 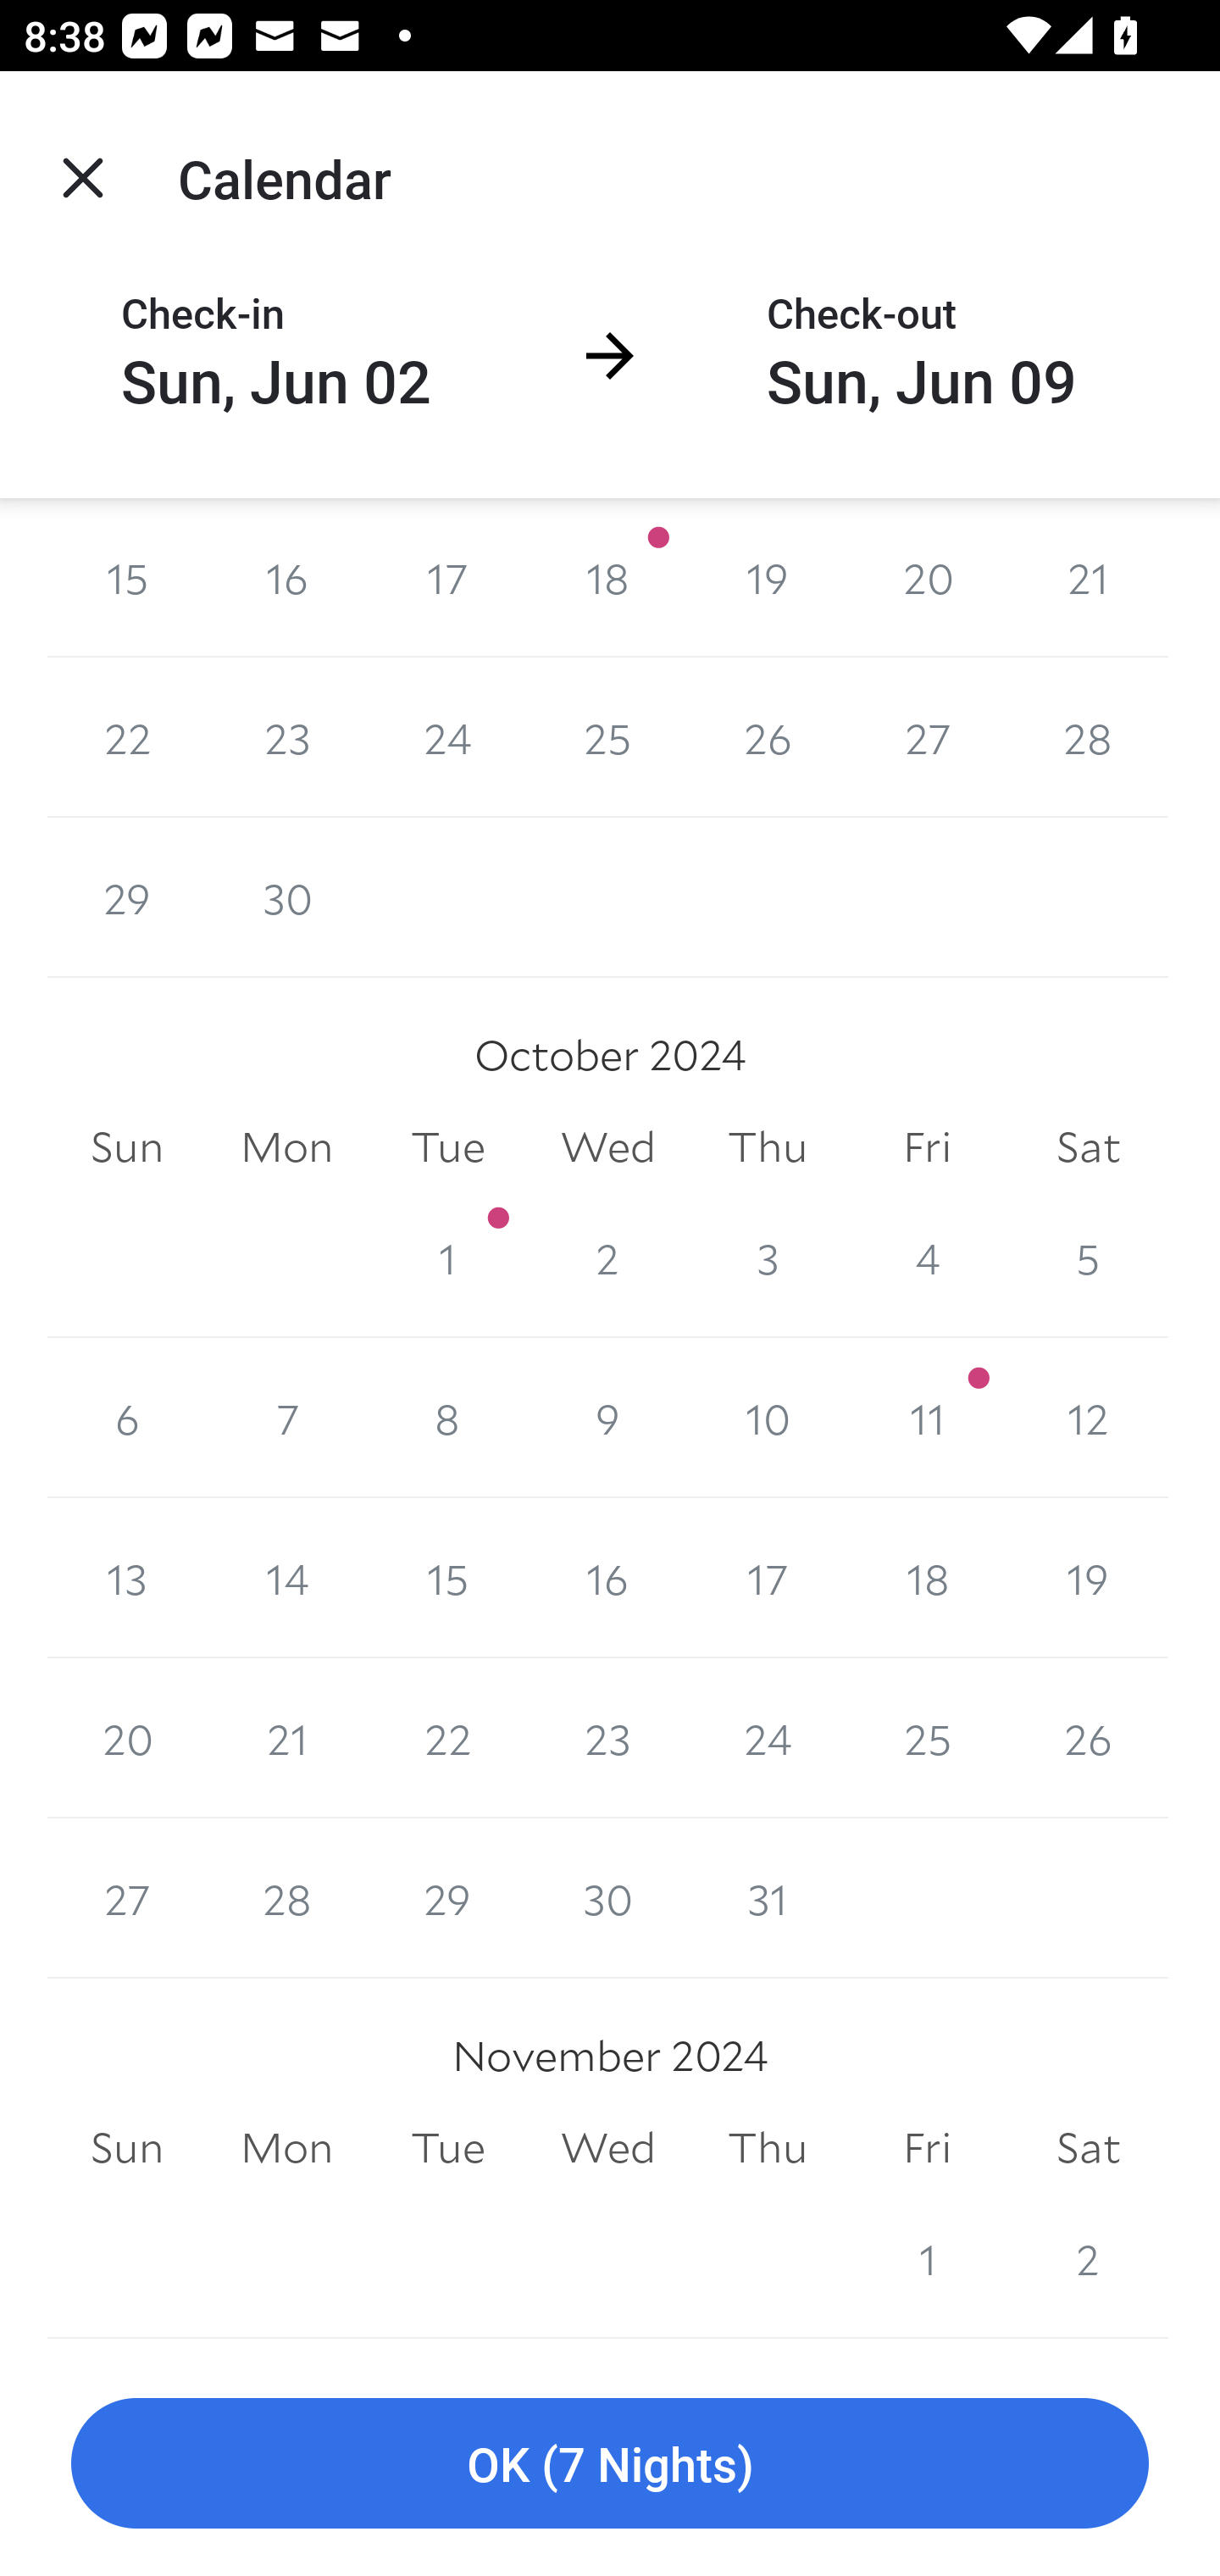 I want to click on 31 31 October 2024, so click(x=768, y=1898).